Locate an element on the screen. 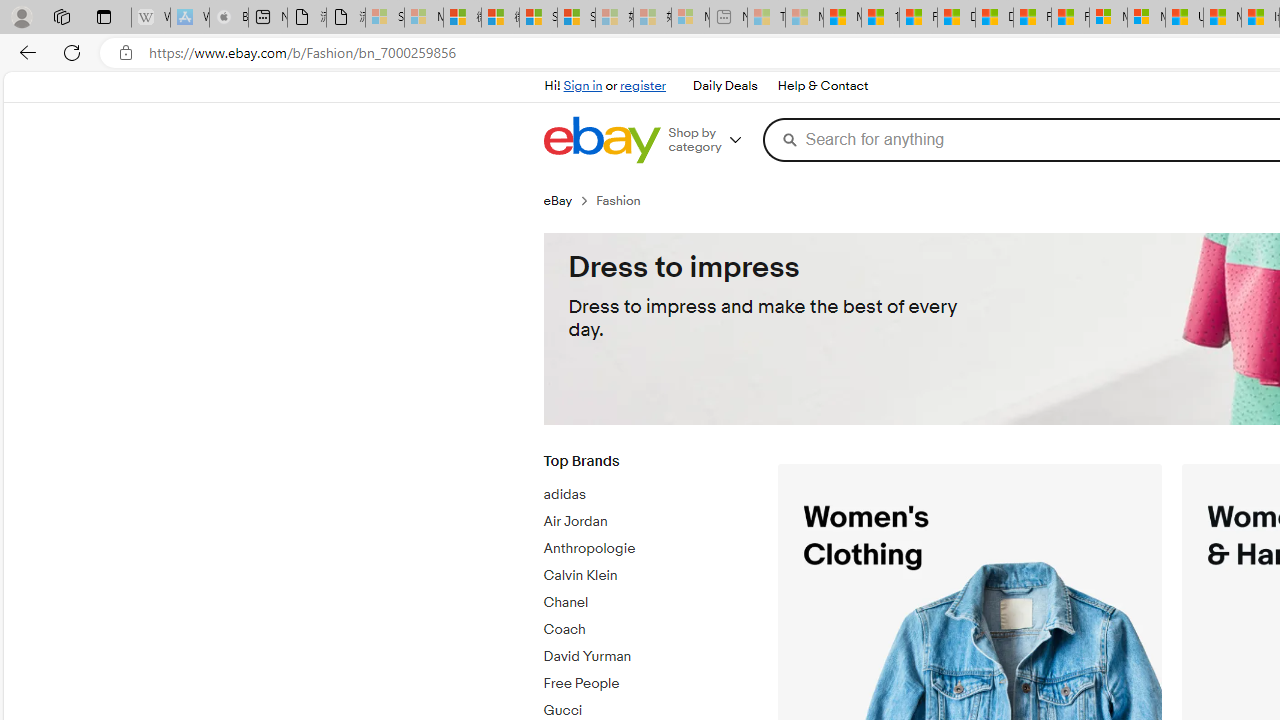 The image size is (1280, 720). Marine life - MSN - Sleeping is located at coordinates (804, 18).